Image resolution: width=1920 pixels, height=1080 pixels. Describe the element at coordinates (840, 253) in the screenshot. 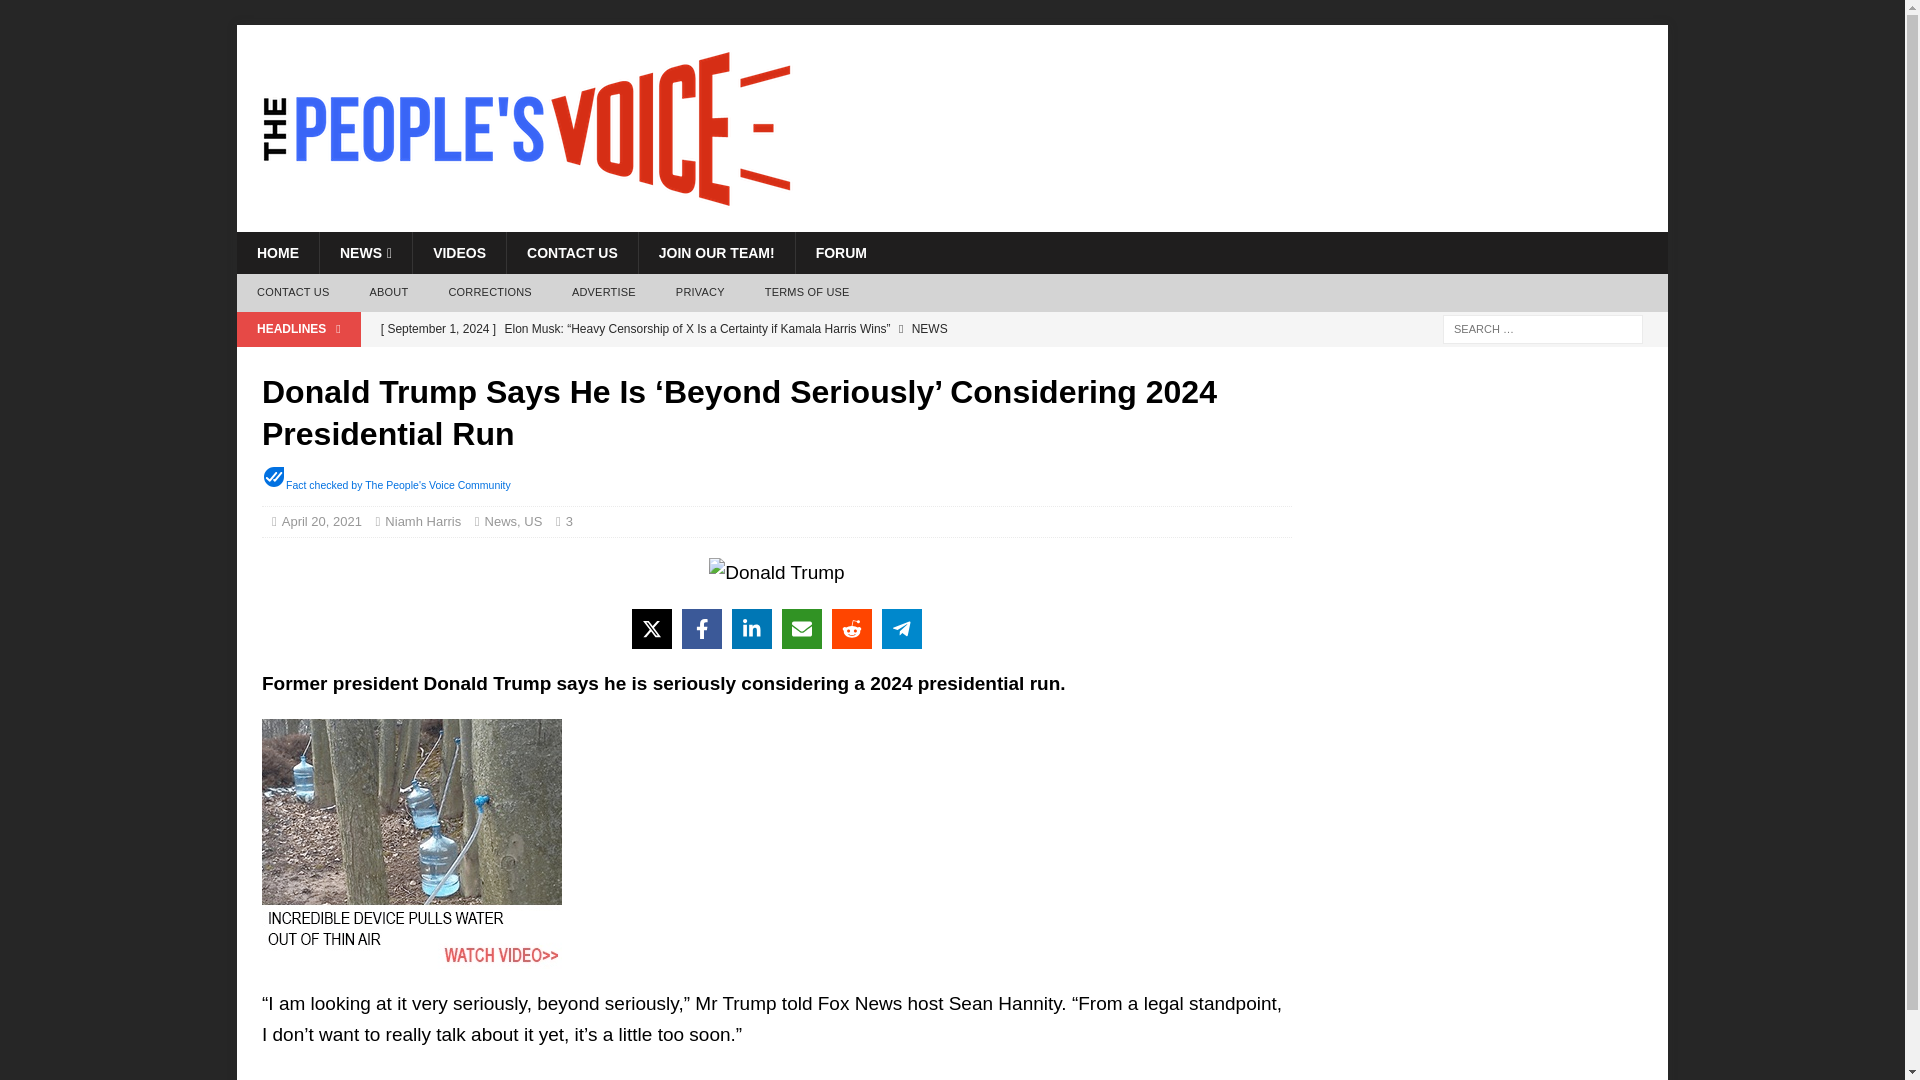

I see `FORUM` at that location.